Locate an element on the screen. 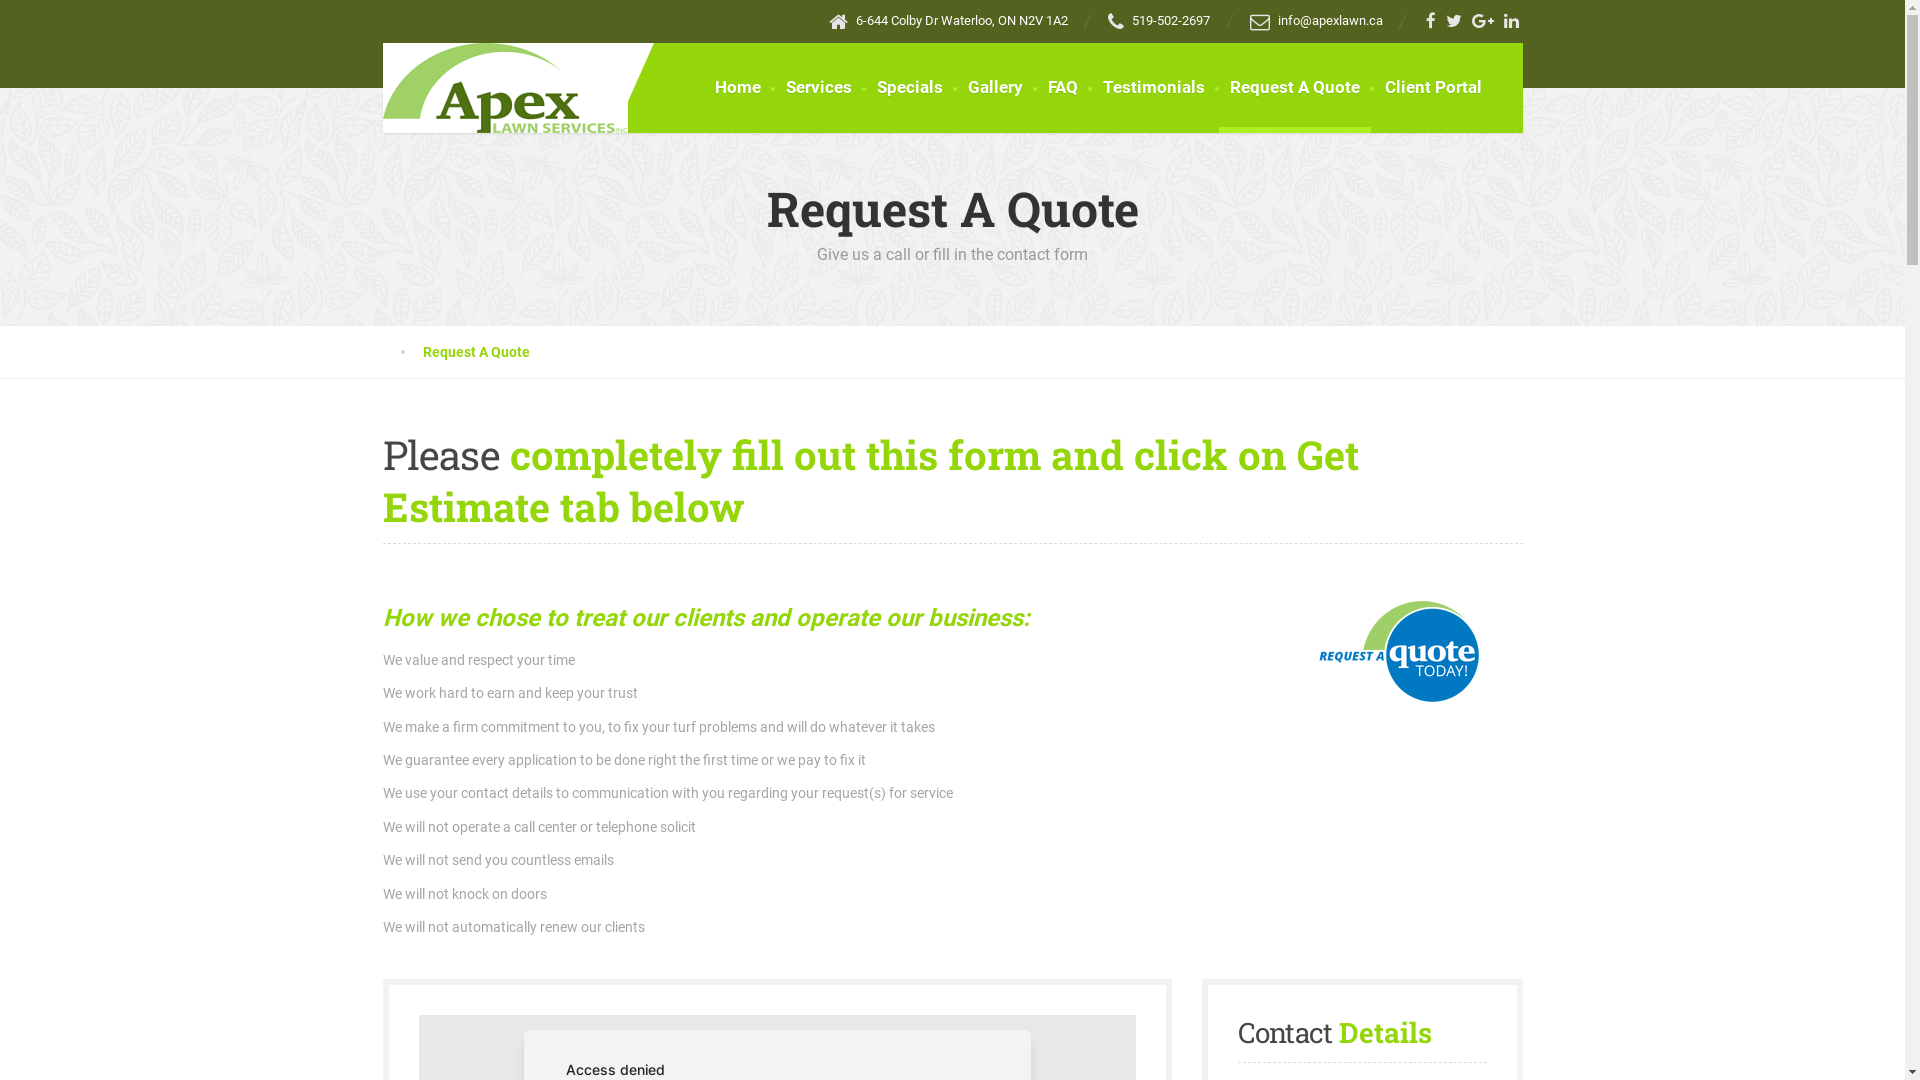 This screenshot has height=1080, width=1920. Testimonials is located at coordinates (1154, 88).